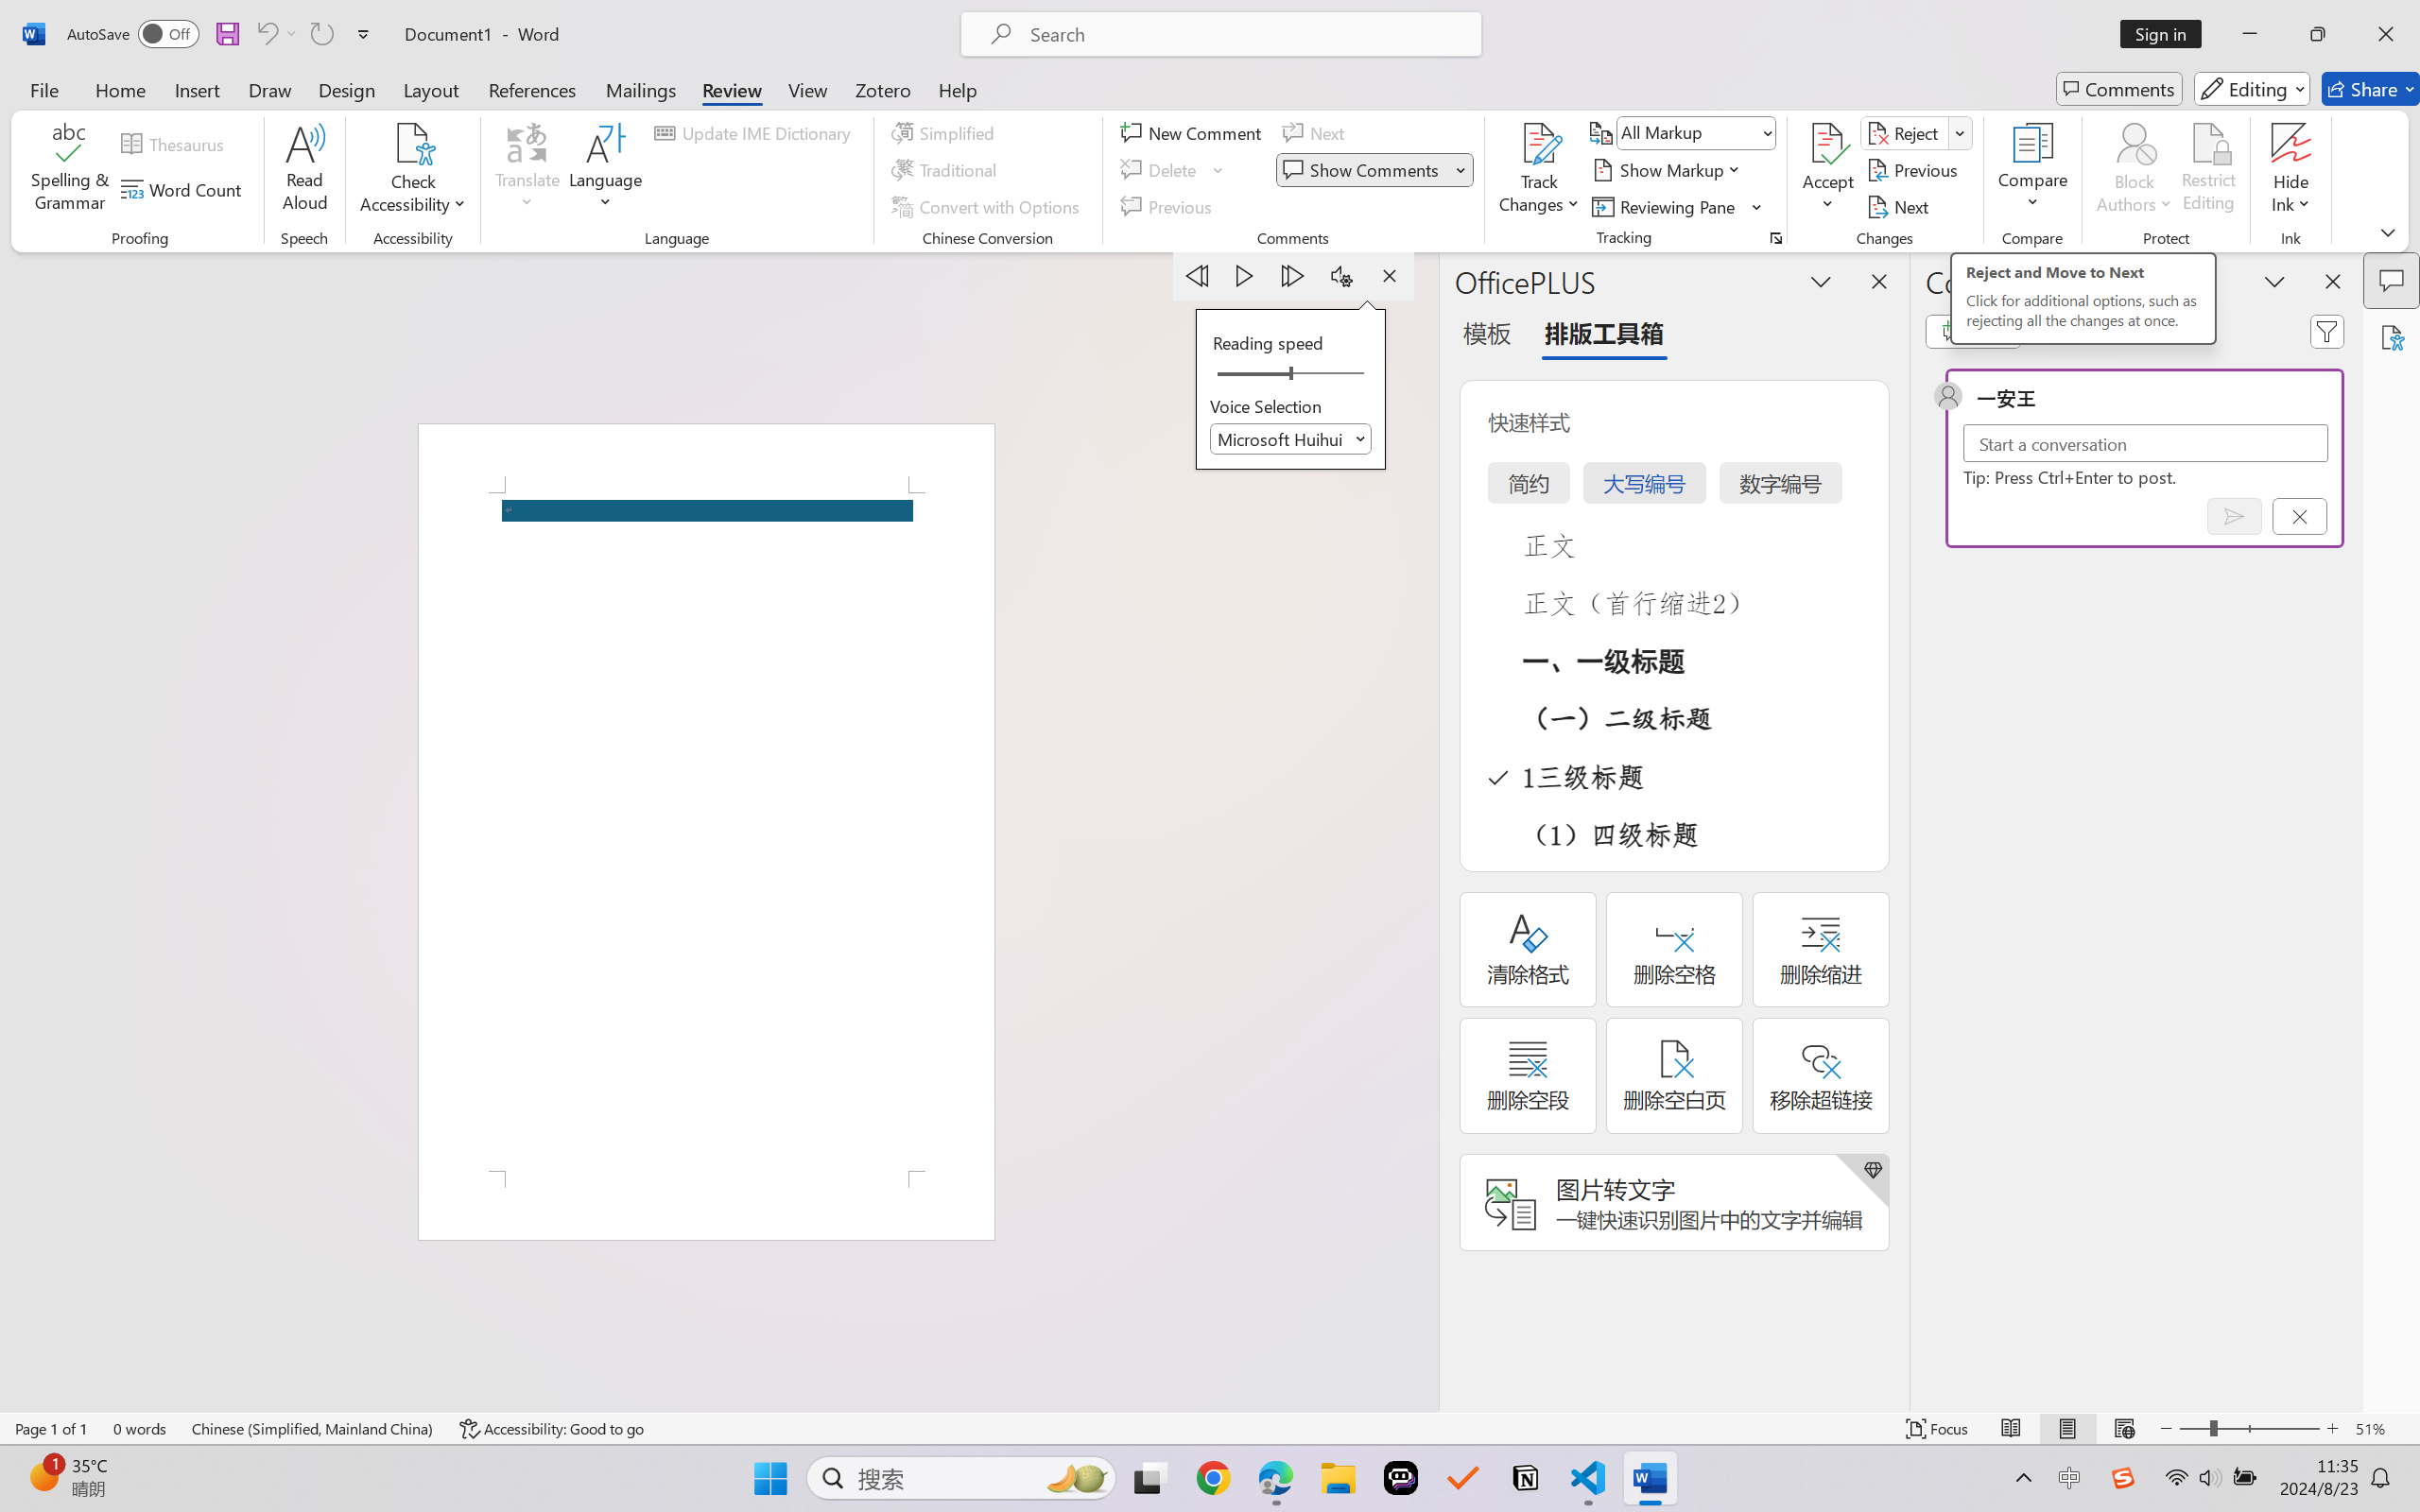 The width and height of the screenshot is (2420, 1512). What do you see at coordinates (1668, 170) in the screenshot?
I see `Show Markup` at bounding box center [1668, 170].